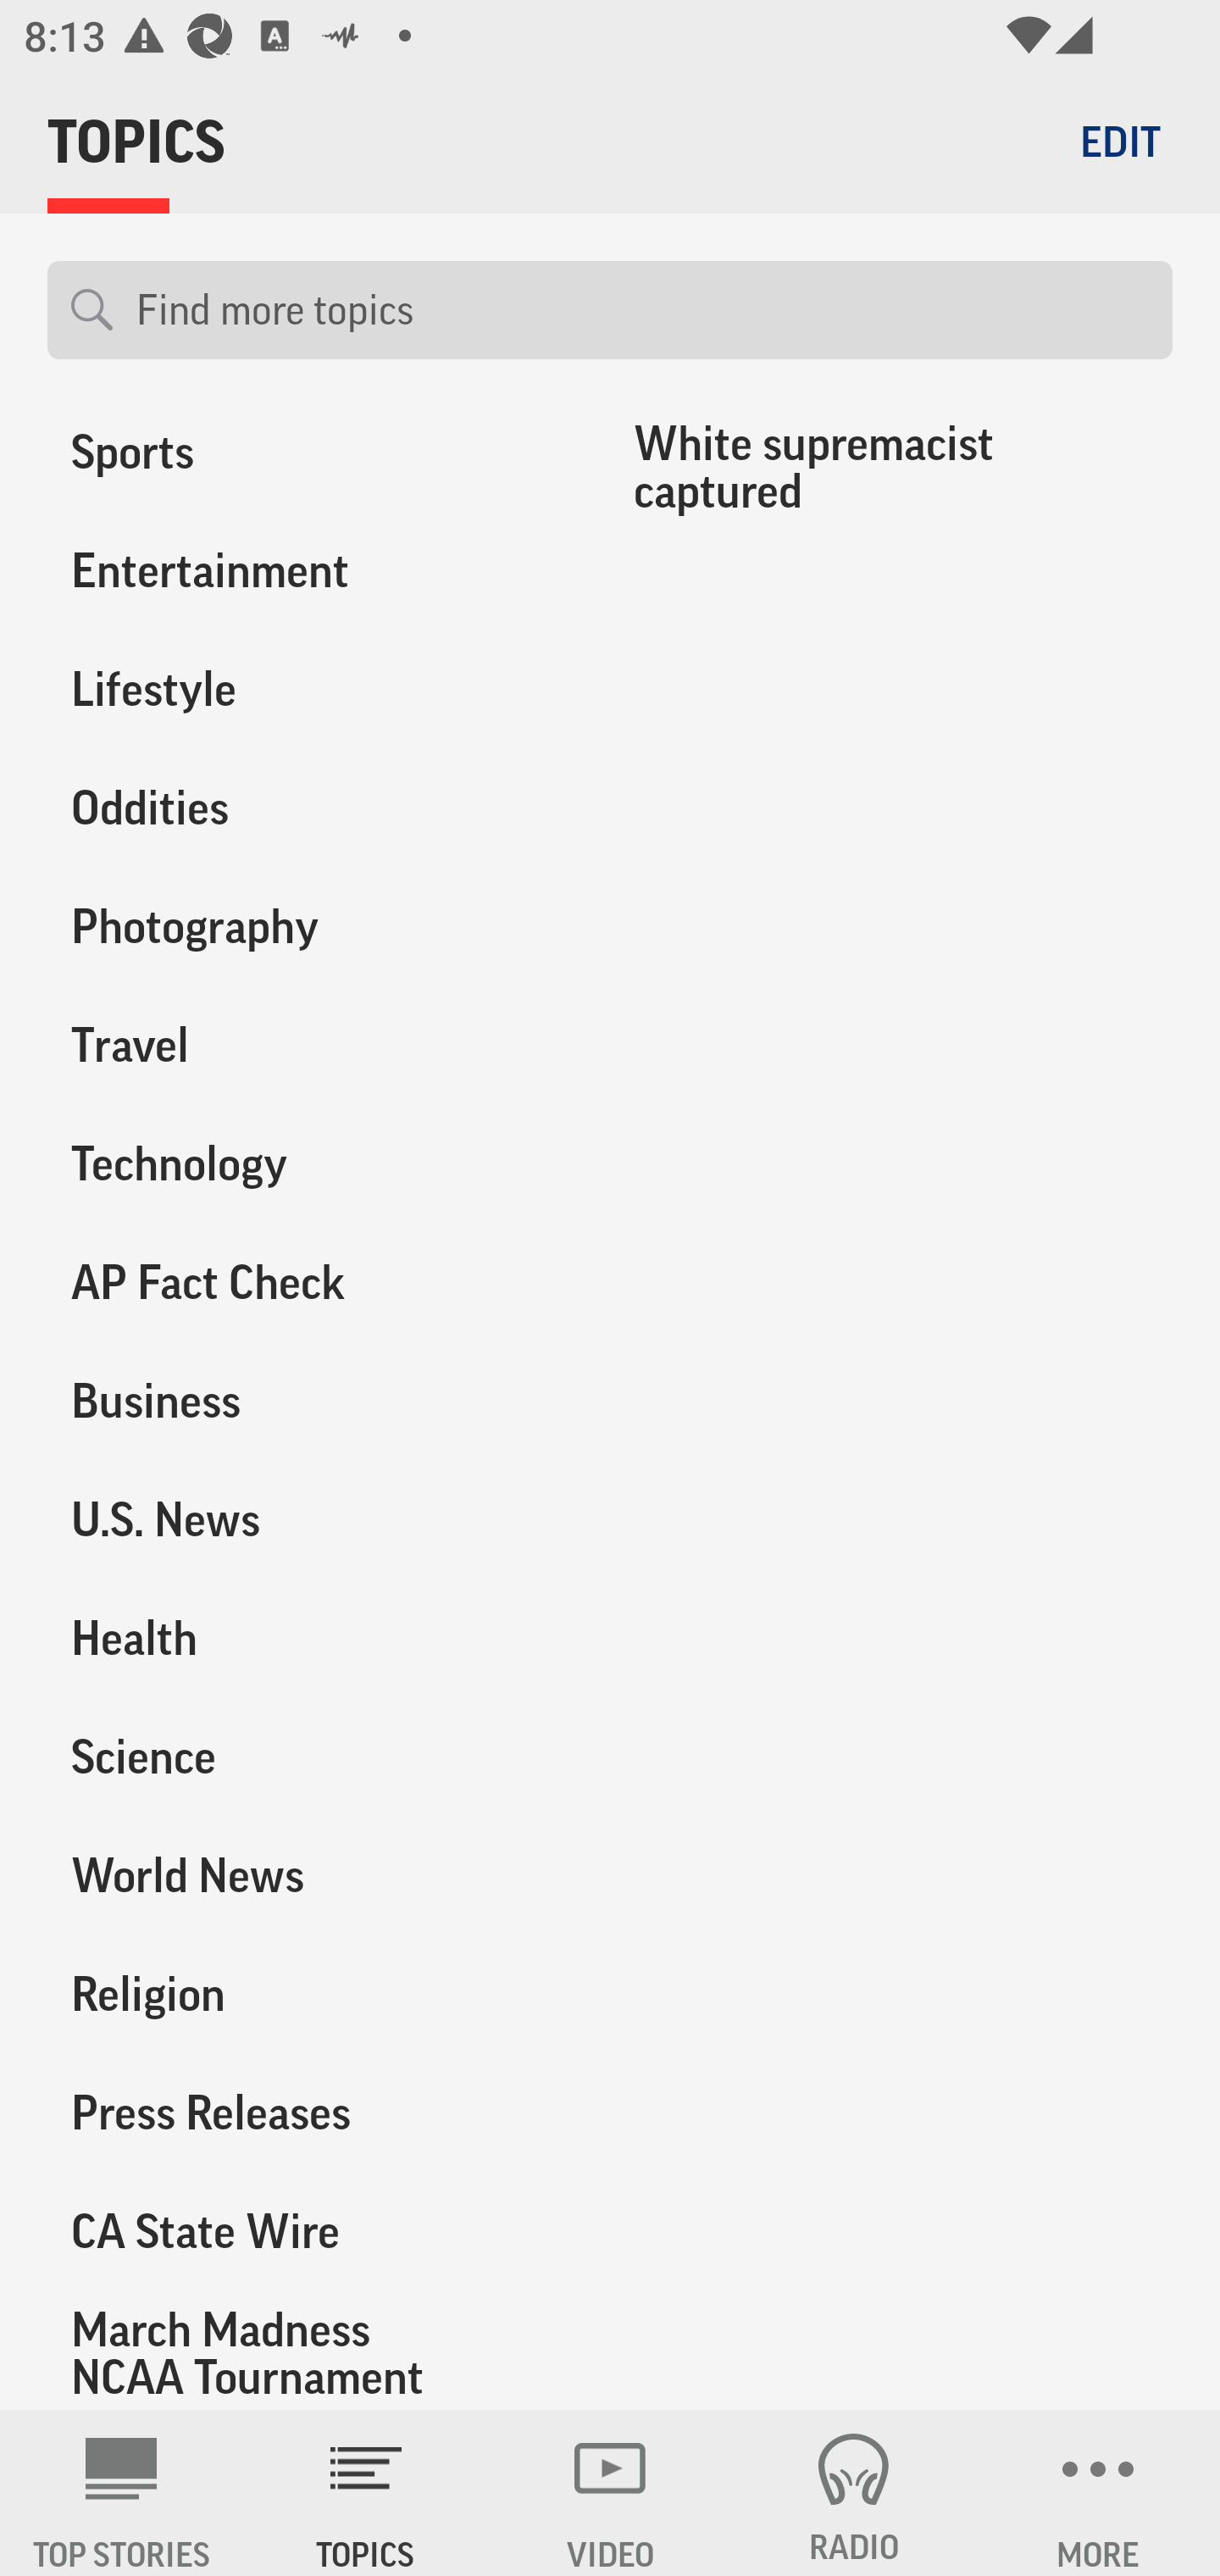 The width and height of the screenshot is (1220, 2576). Describe the element at coordinates (1098, 2493) in the screenshot. I see `MORE` at that location.